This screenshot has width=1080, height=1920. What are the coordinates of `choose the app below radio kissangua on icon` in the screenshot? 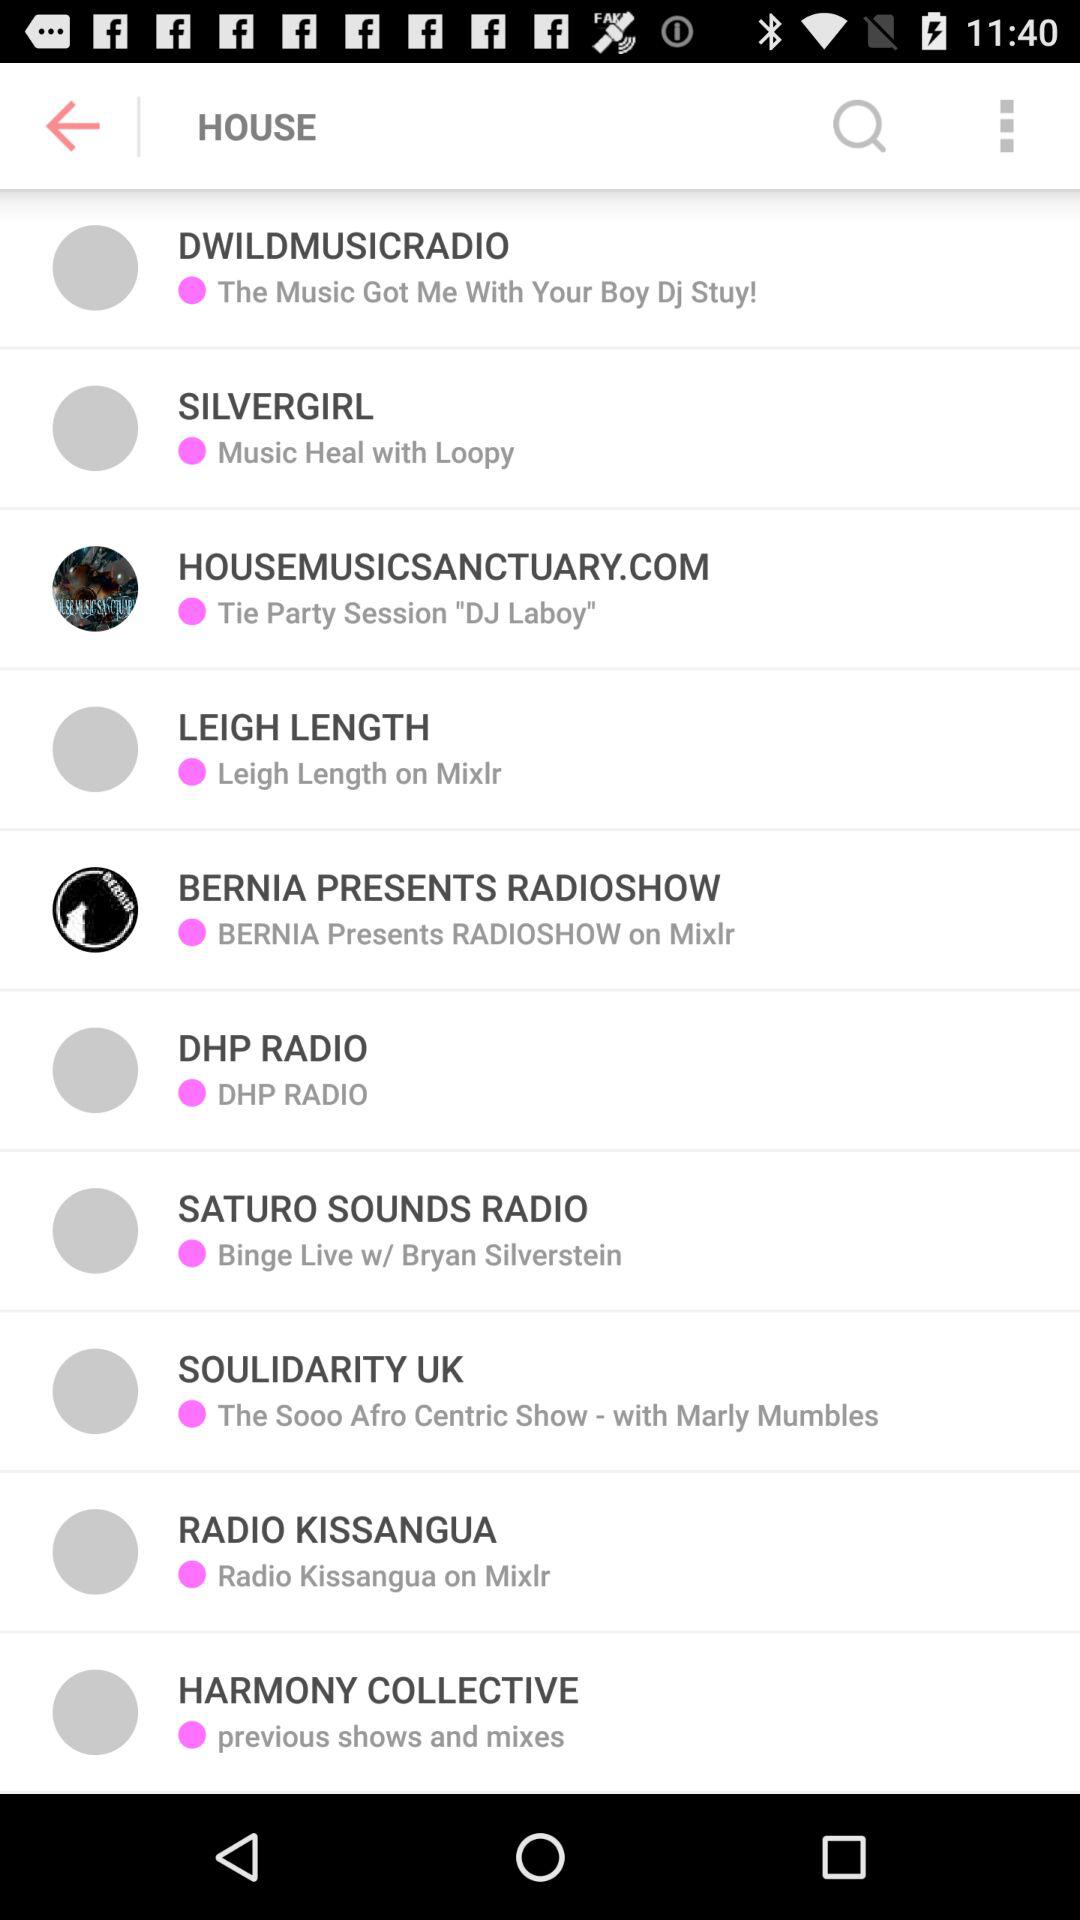 It's located at (378, 1678).